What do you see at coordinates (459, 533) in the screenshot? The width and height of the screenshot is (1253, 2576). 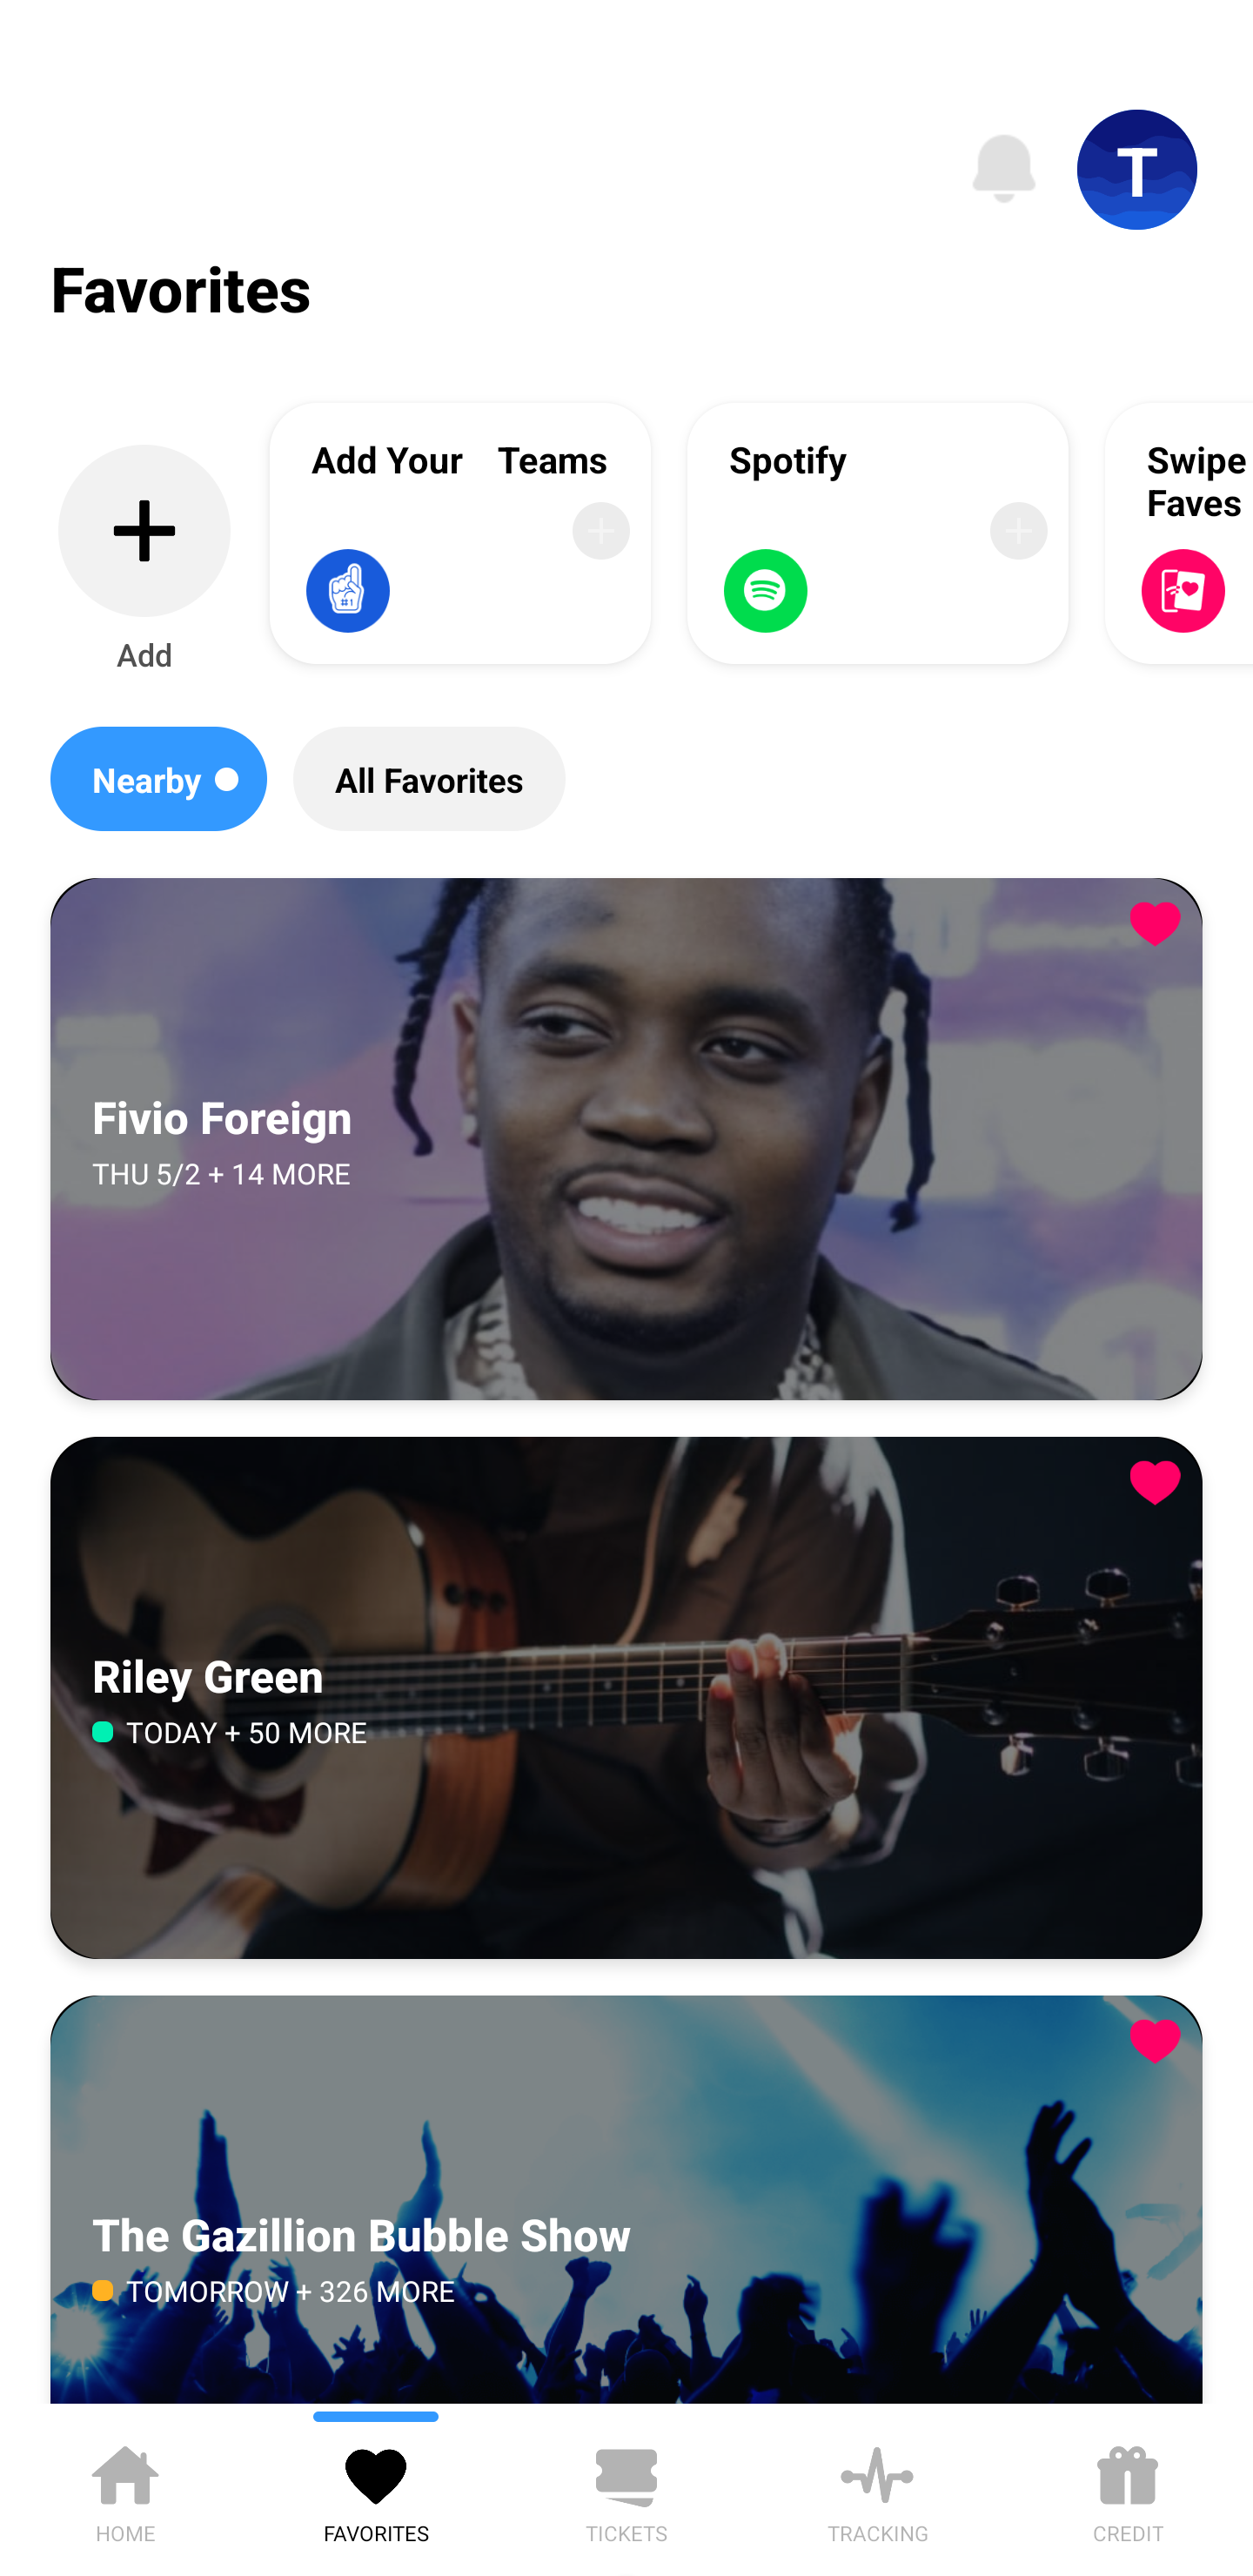 I see `Add Your    Teams` at bounding box center [459, 533].